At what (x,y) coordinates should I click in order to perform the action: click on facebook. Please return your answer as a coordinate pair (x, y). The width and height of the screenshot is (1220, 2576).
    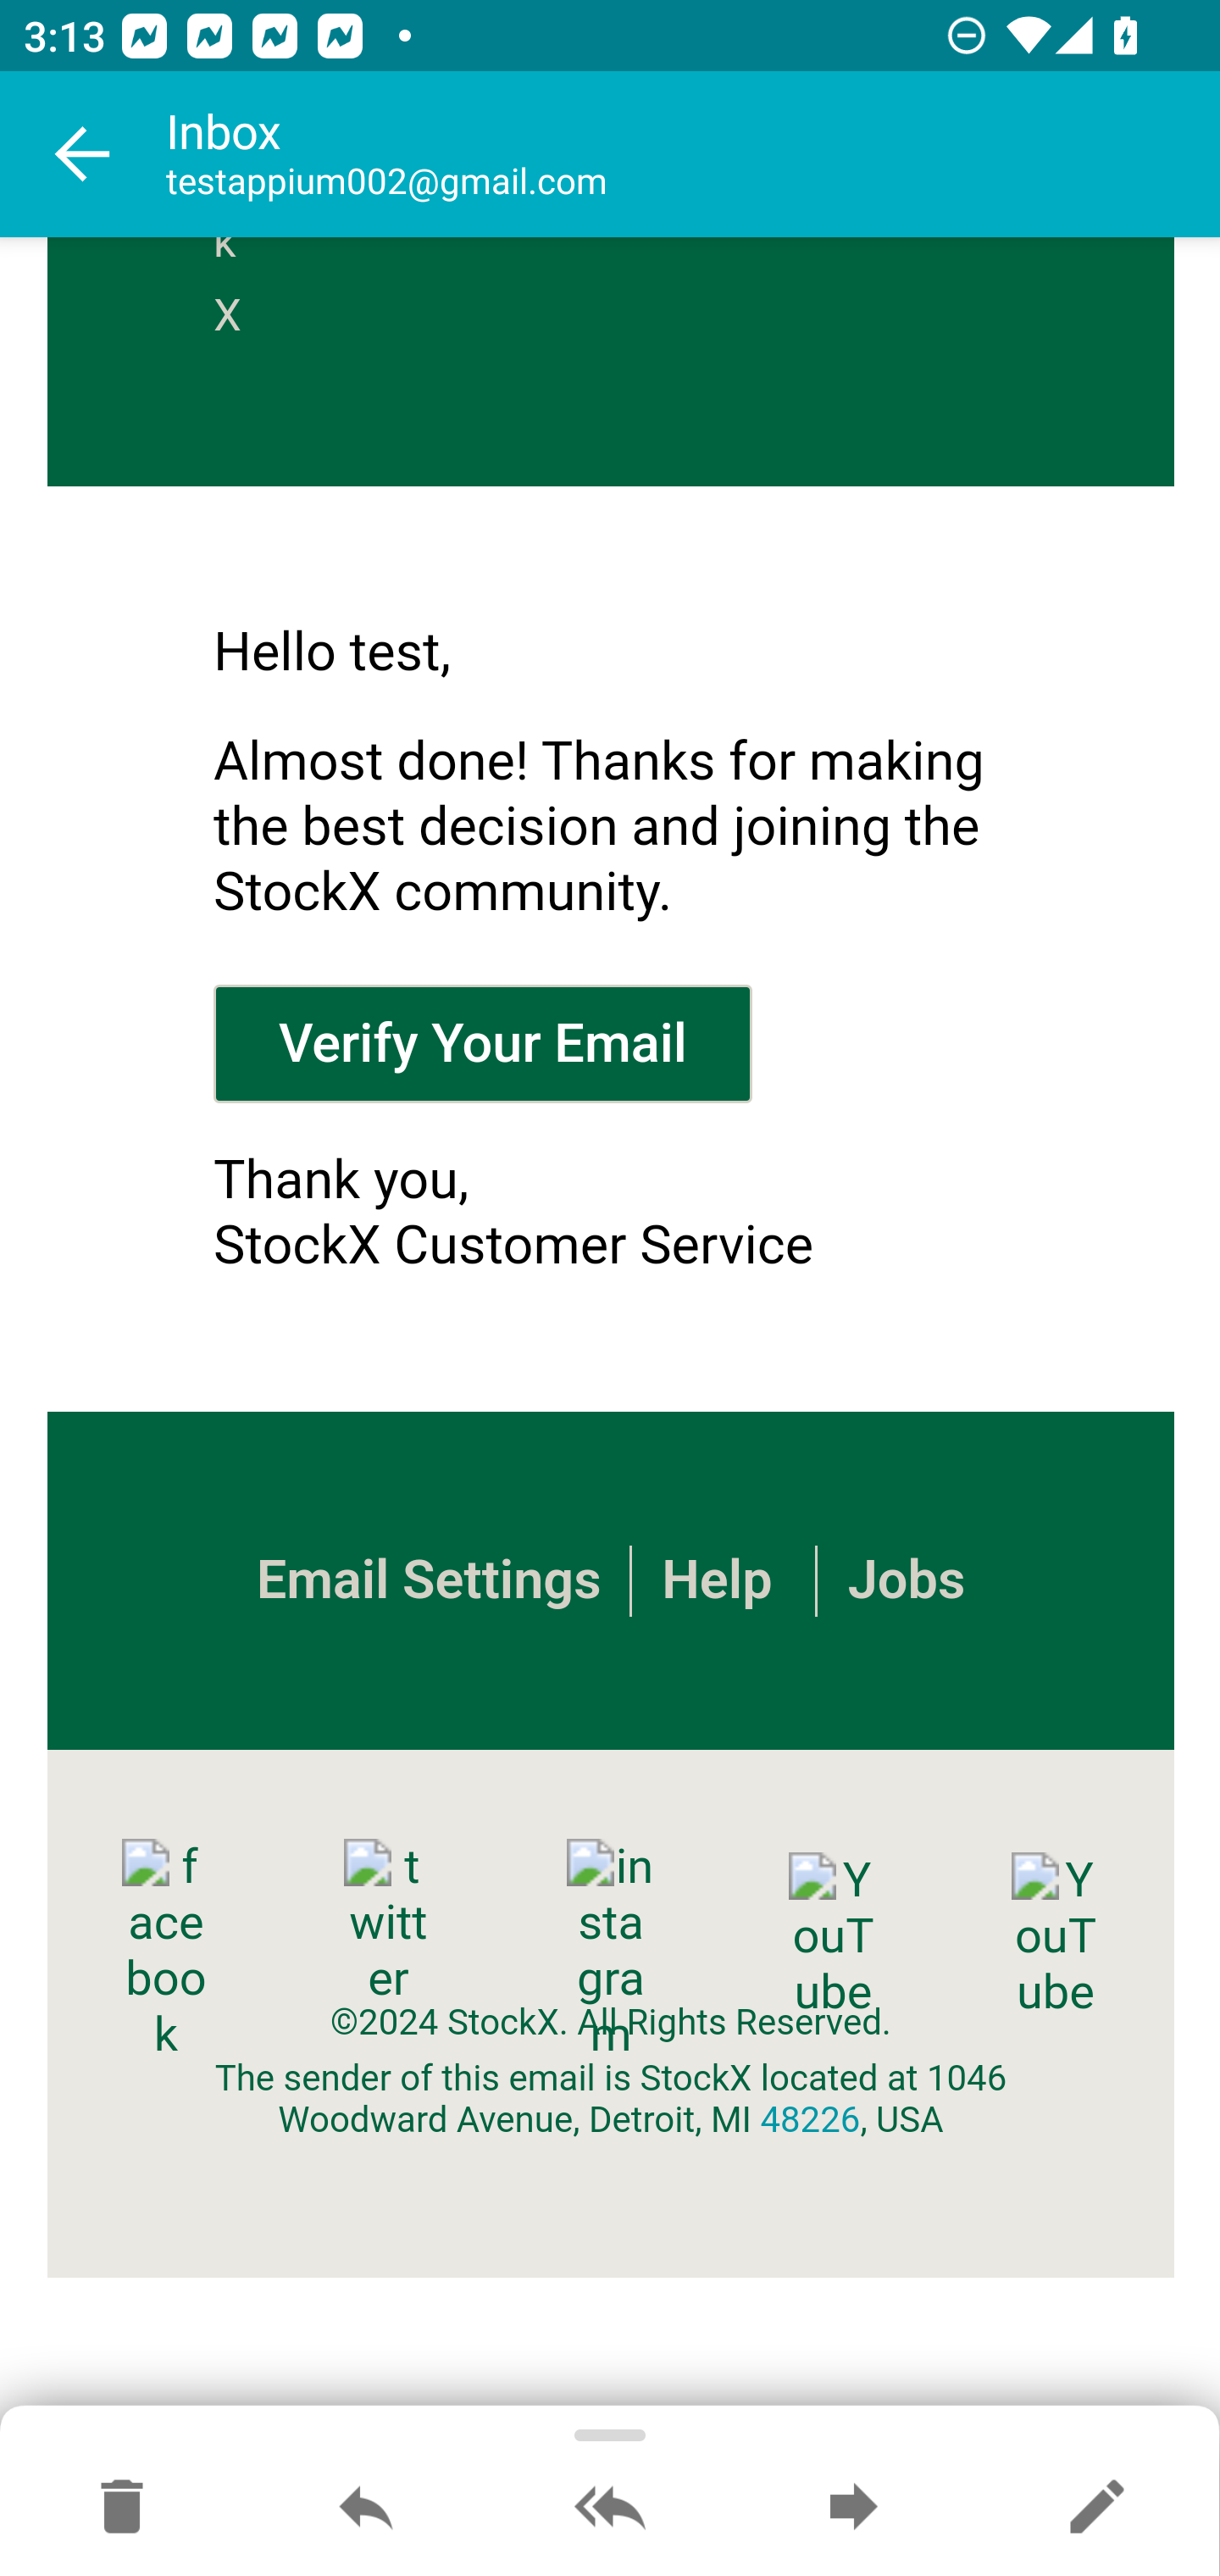
    Looking at the image, I should click on (165, 1951).